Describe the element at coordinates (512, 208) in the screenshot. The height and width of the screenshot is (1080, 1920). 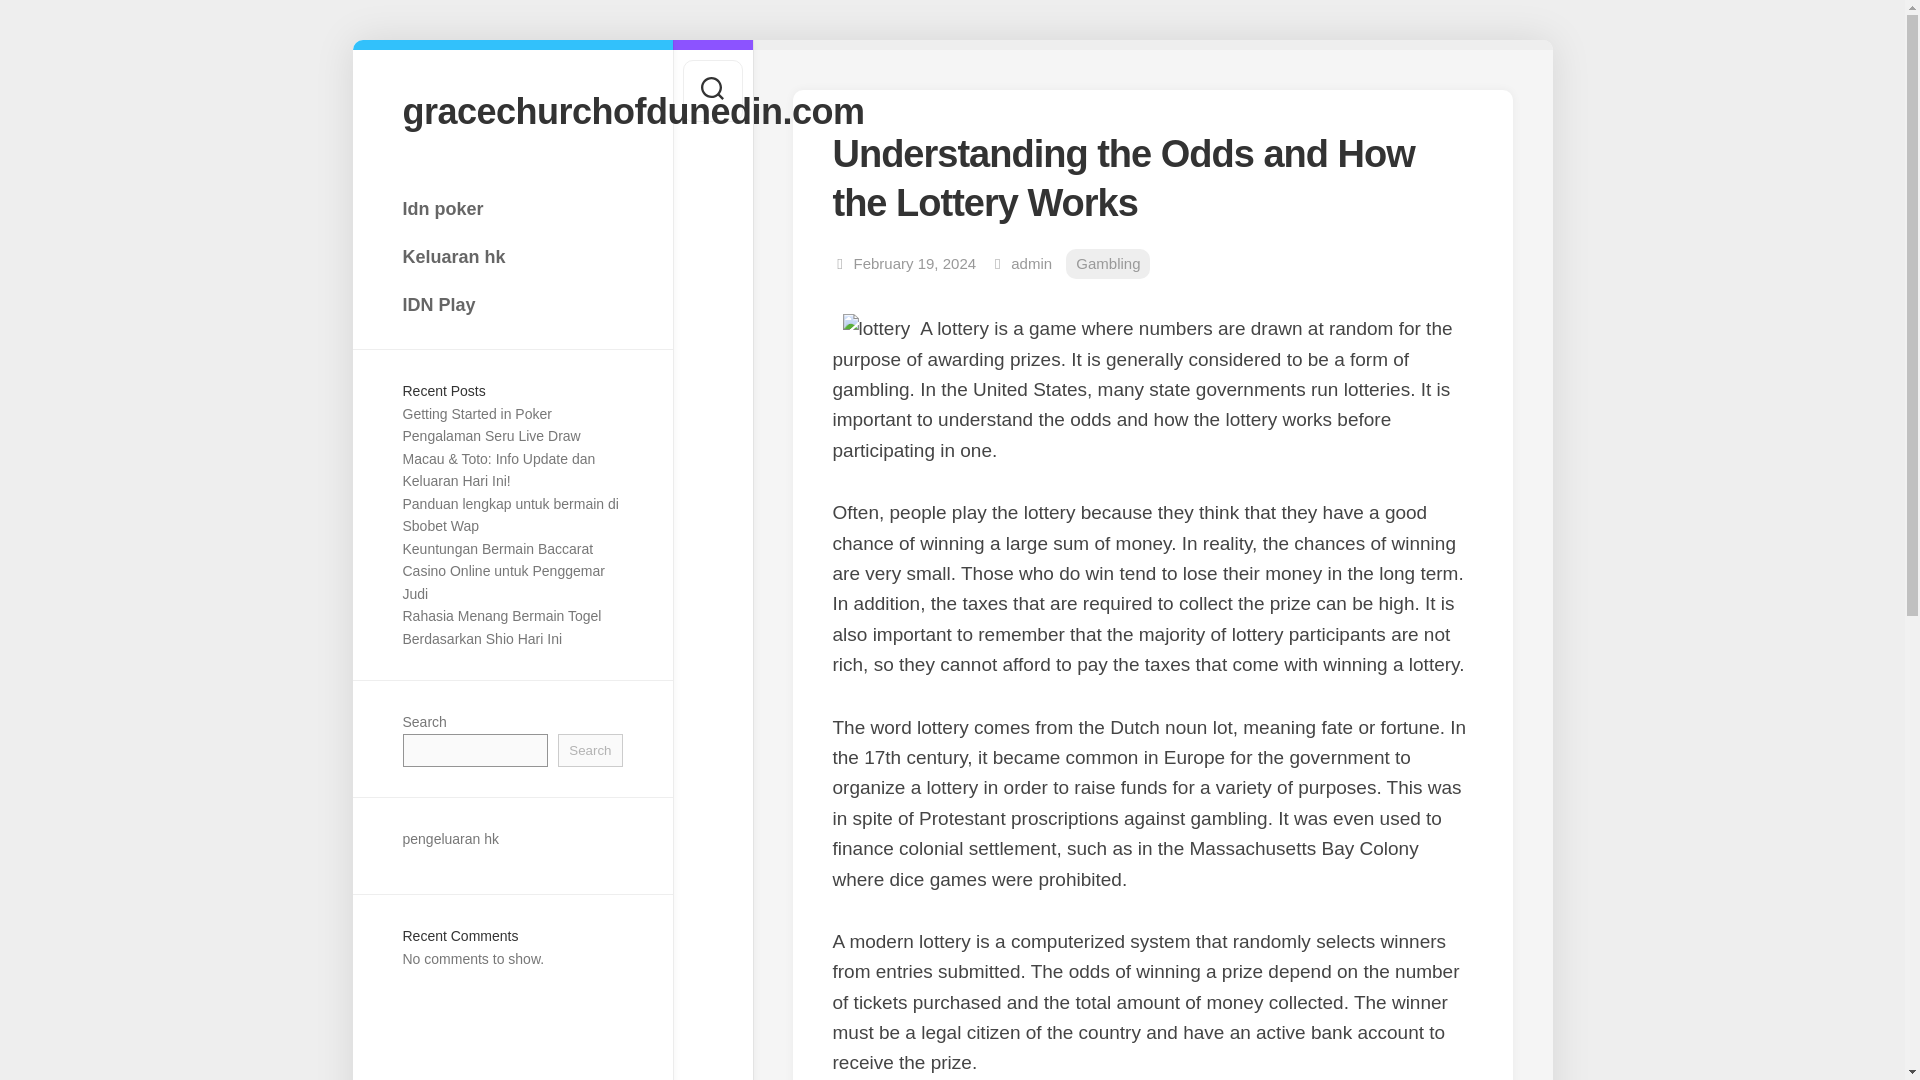
I see `Idn poker` at that location.